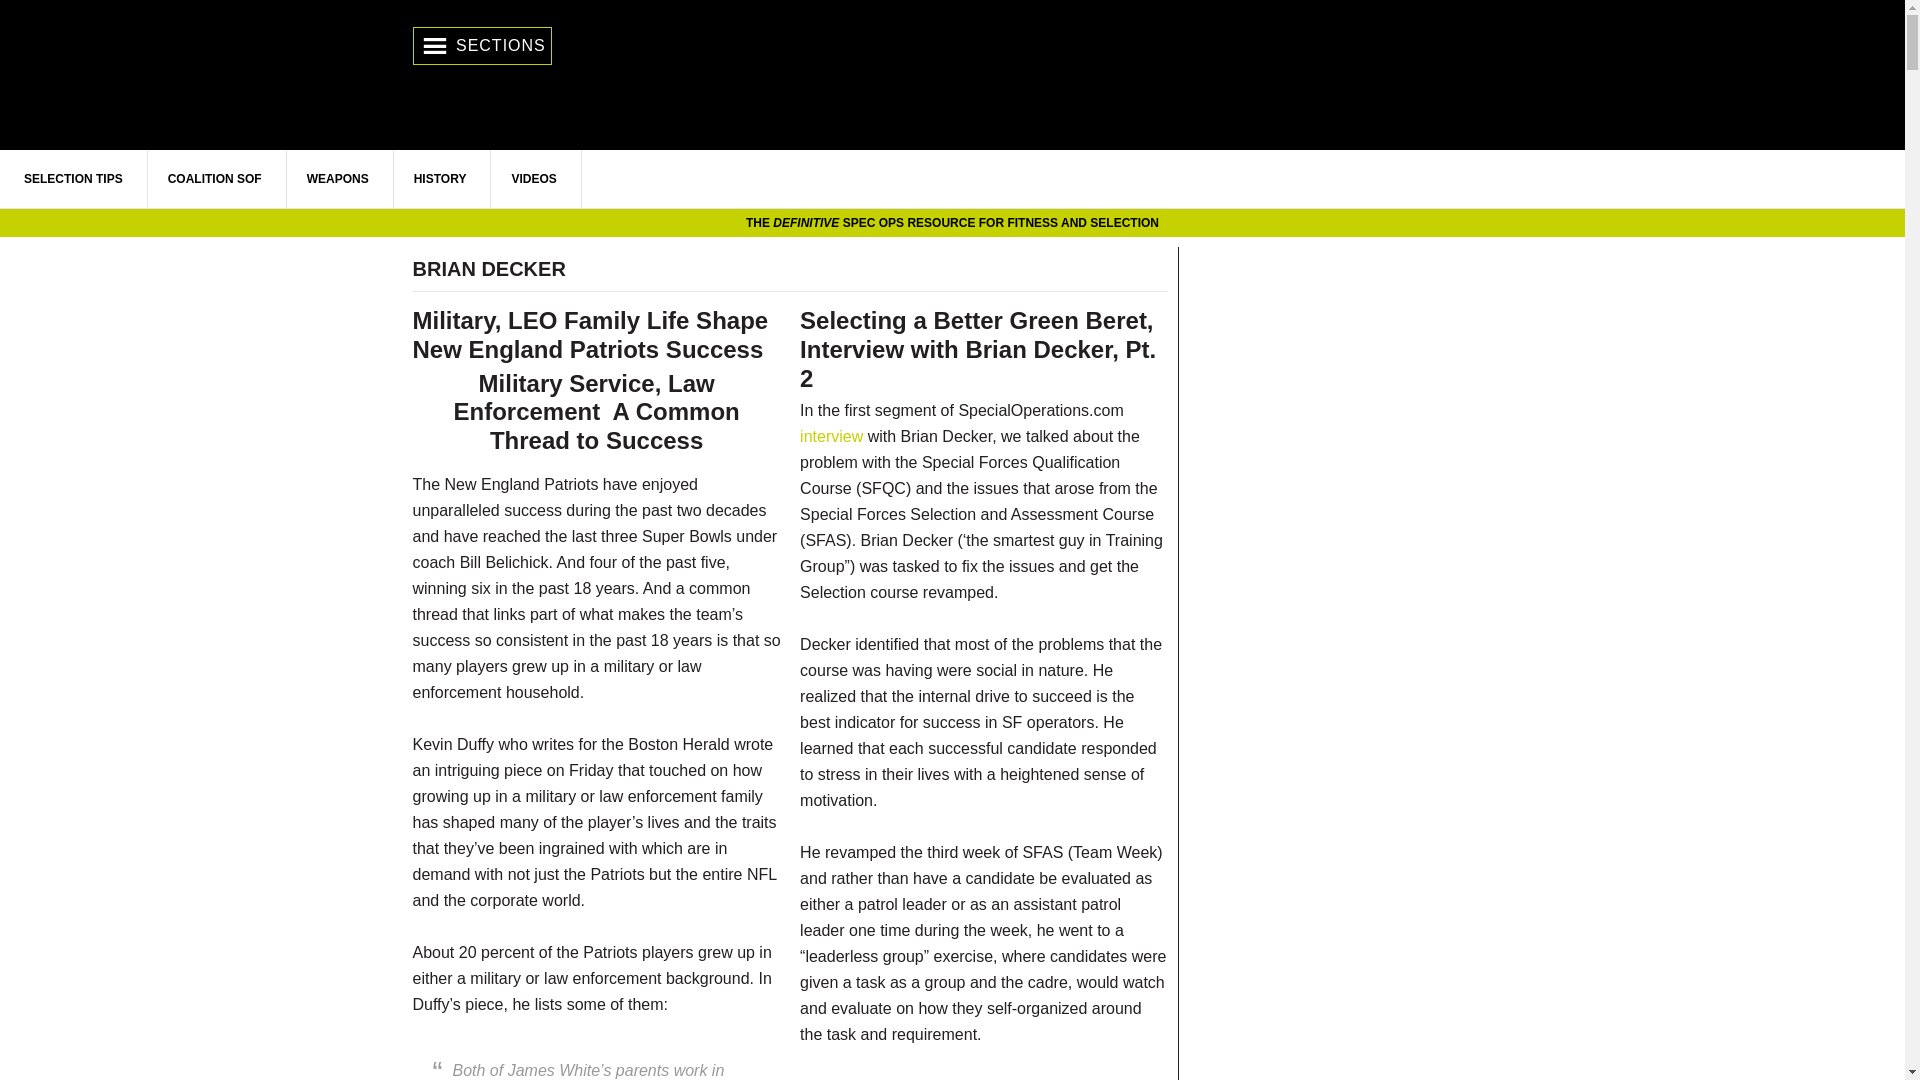 Image resolution: width=1920 pixels, height=1080 pixels. What do you see at coordinates (590, 334) in the screenshot?
I see `Military, LEO Family Life Shape New England Patriots Success` at bounding box center [590, 334].